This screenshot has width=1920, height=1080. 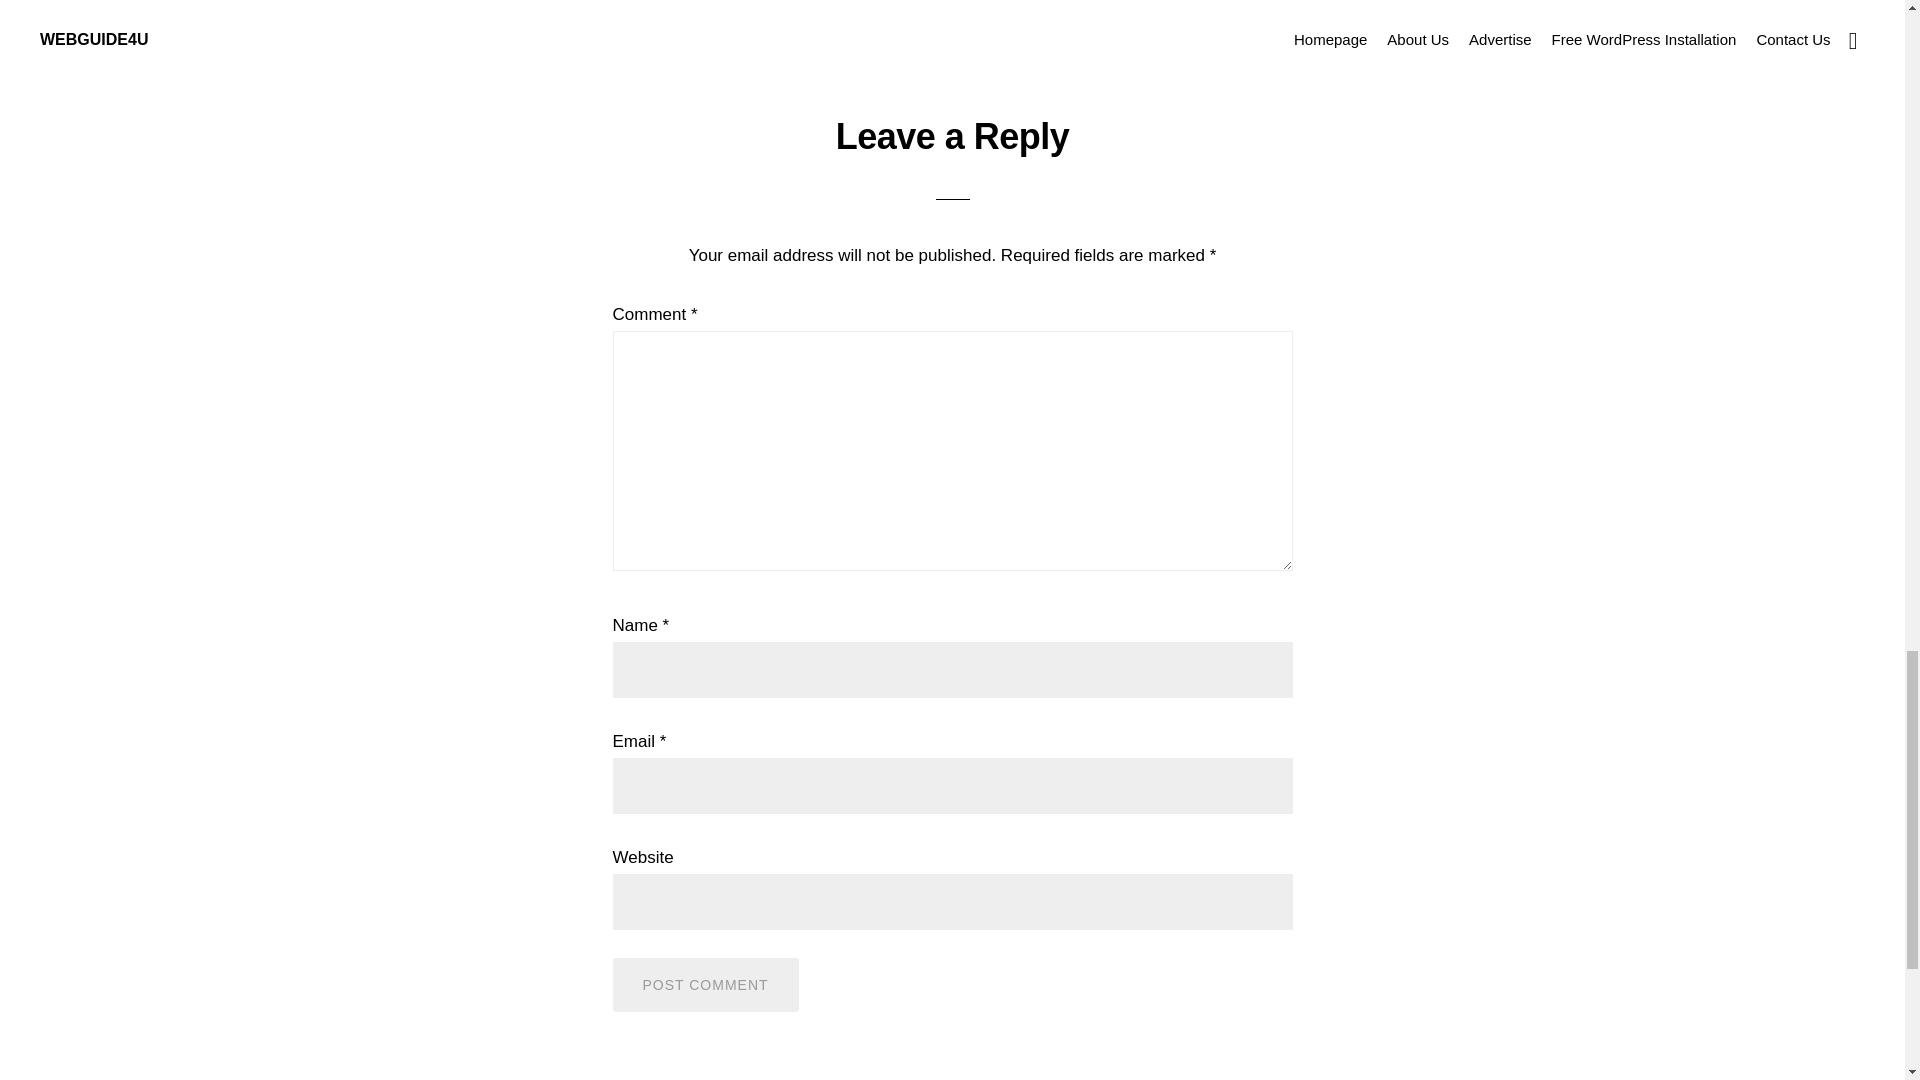 I want to click on Post Comment, so click(x=705, y=984).